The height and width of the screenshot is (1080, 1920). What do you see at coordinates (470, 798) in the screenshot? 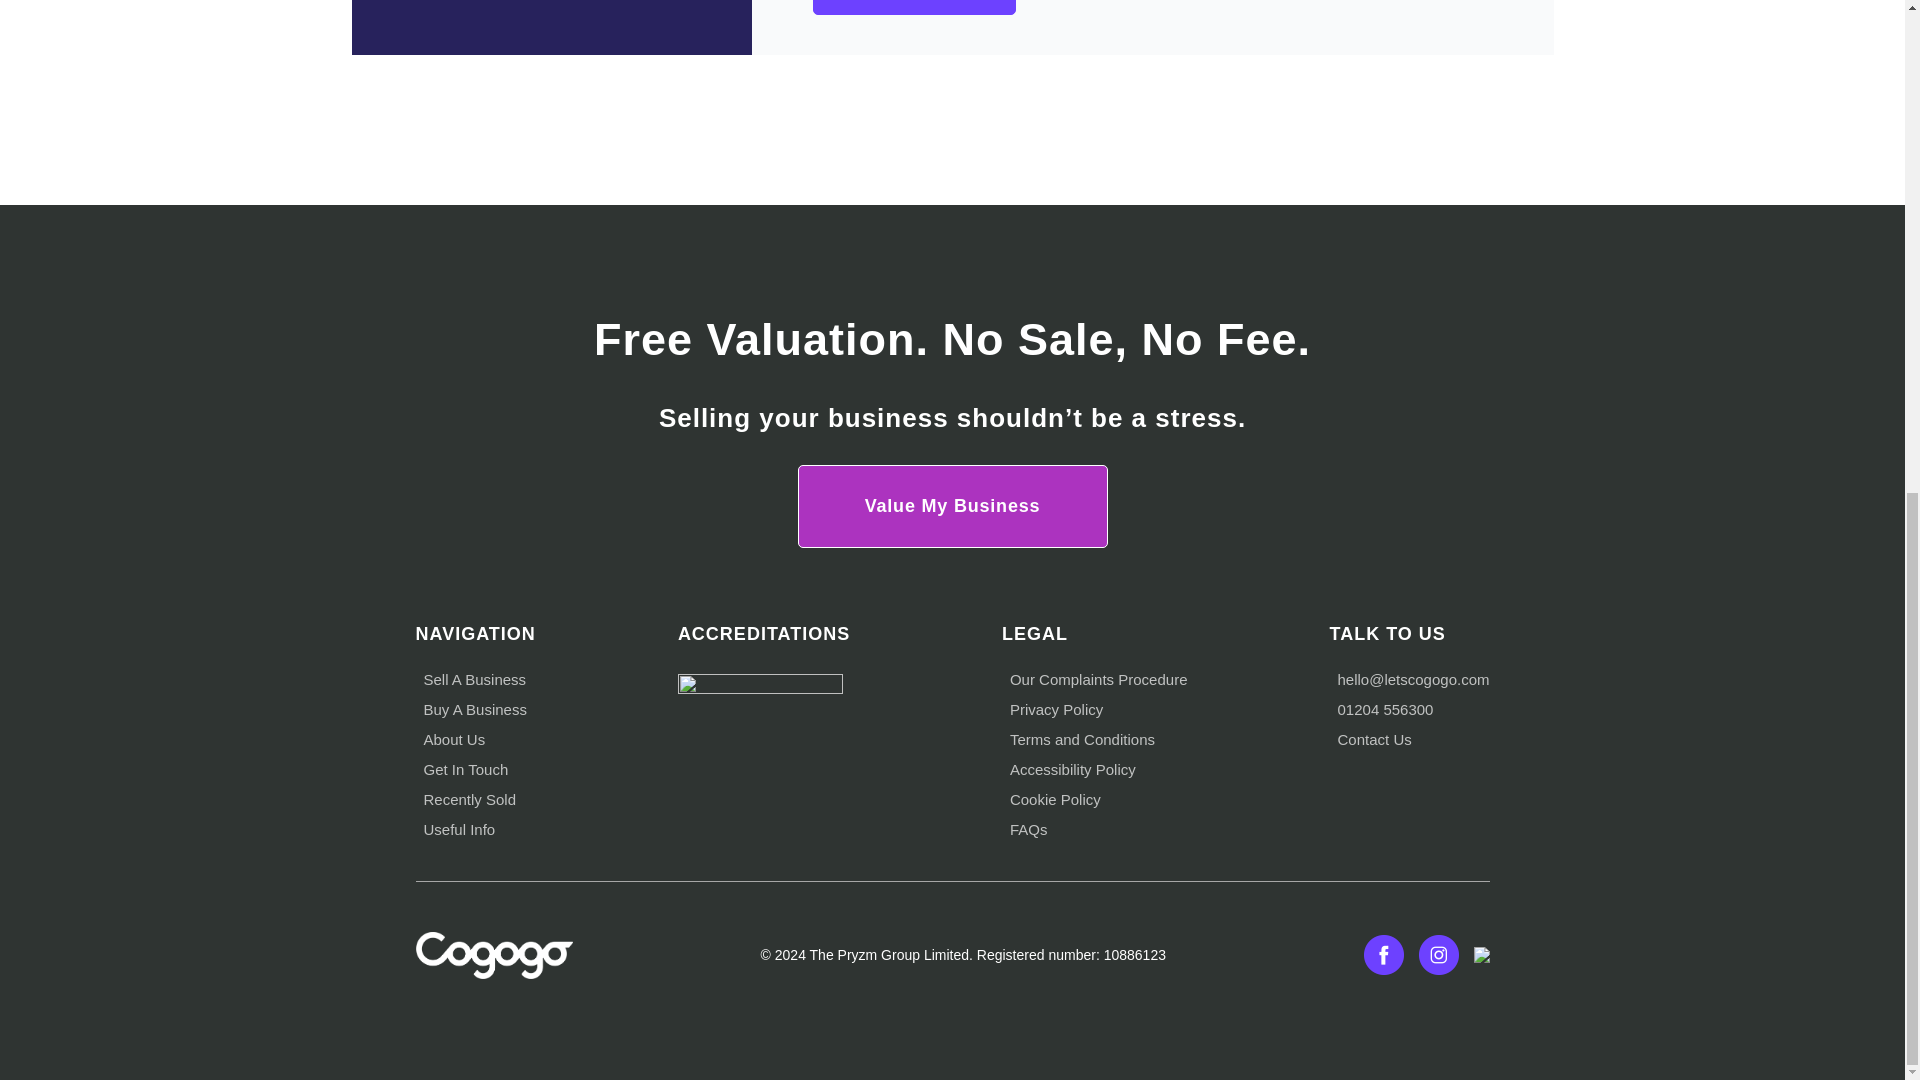
I see `Recently Sold` at bounding box center [470, 798].